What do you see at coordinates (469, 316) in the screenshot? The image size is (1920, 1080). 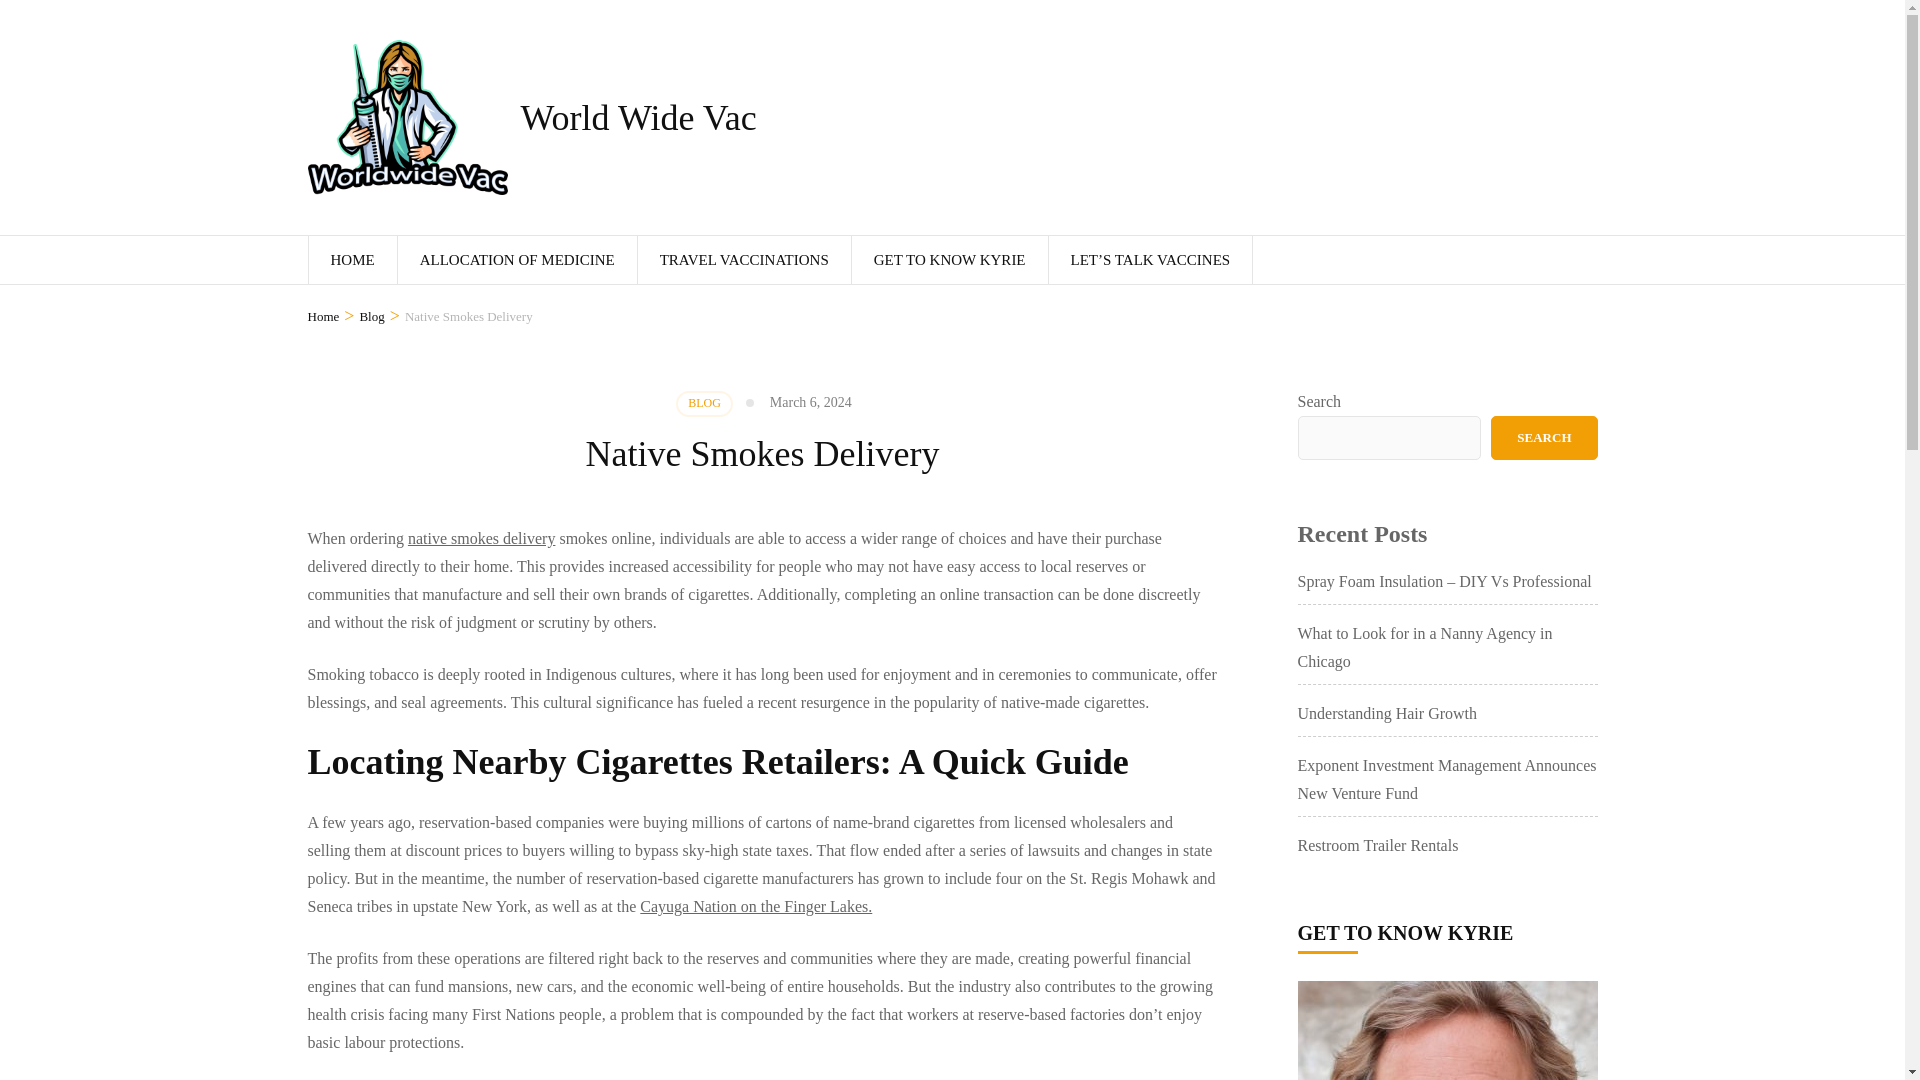 I see `Native Smokes Delivery` at bounding box center [469, 316].